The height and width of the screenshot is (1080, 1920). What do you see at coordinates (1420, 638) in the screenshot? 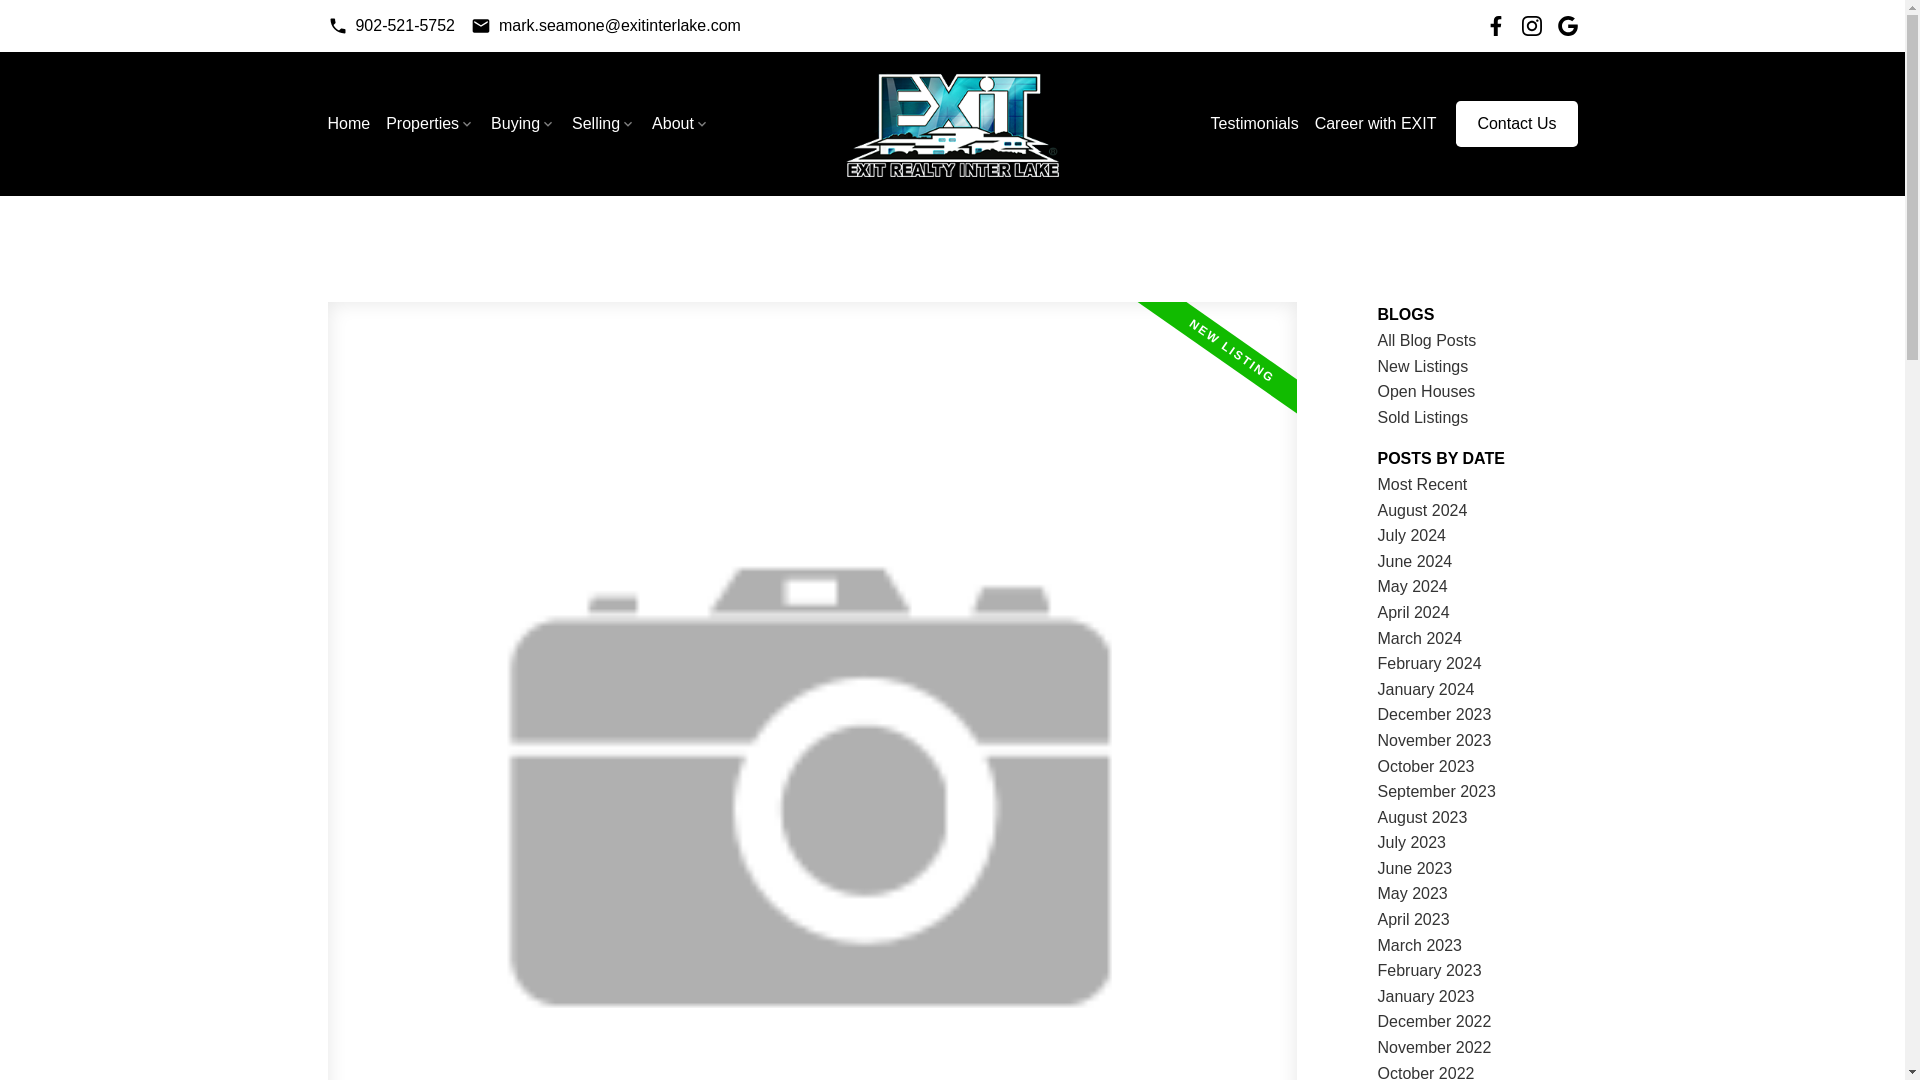
I see `March 2024` at bounding box center [1420, 638].